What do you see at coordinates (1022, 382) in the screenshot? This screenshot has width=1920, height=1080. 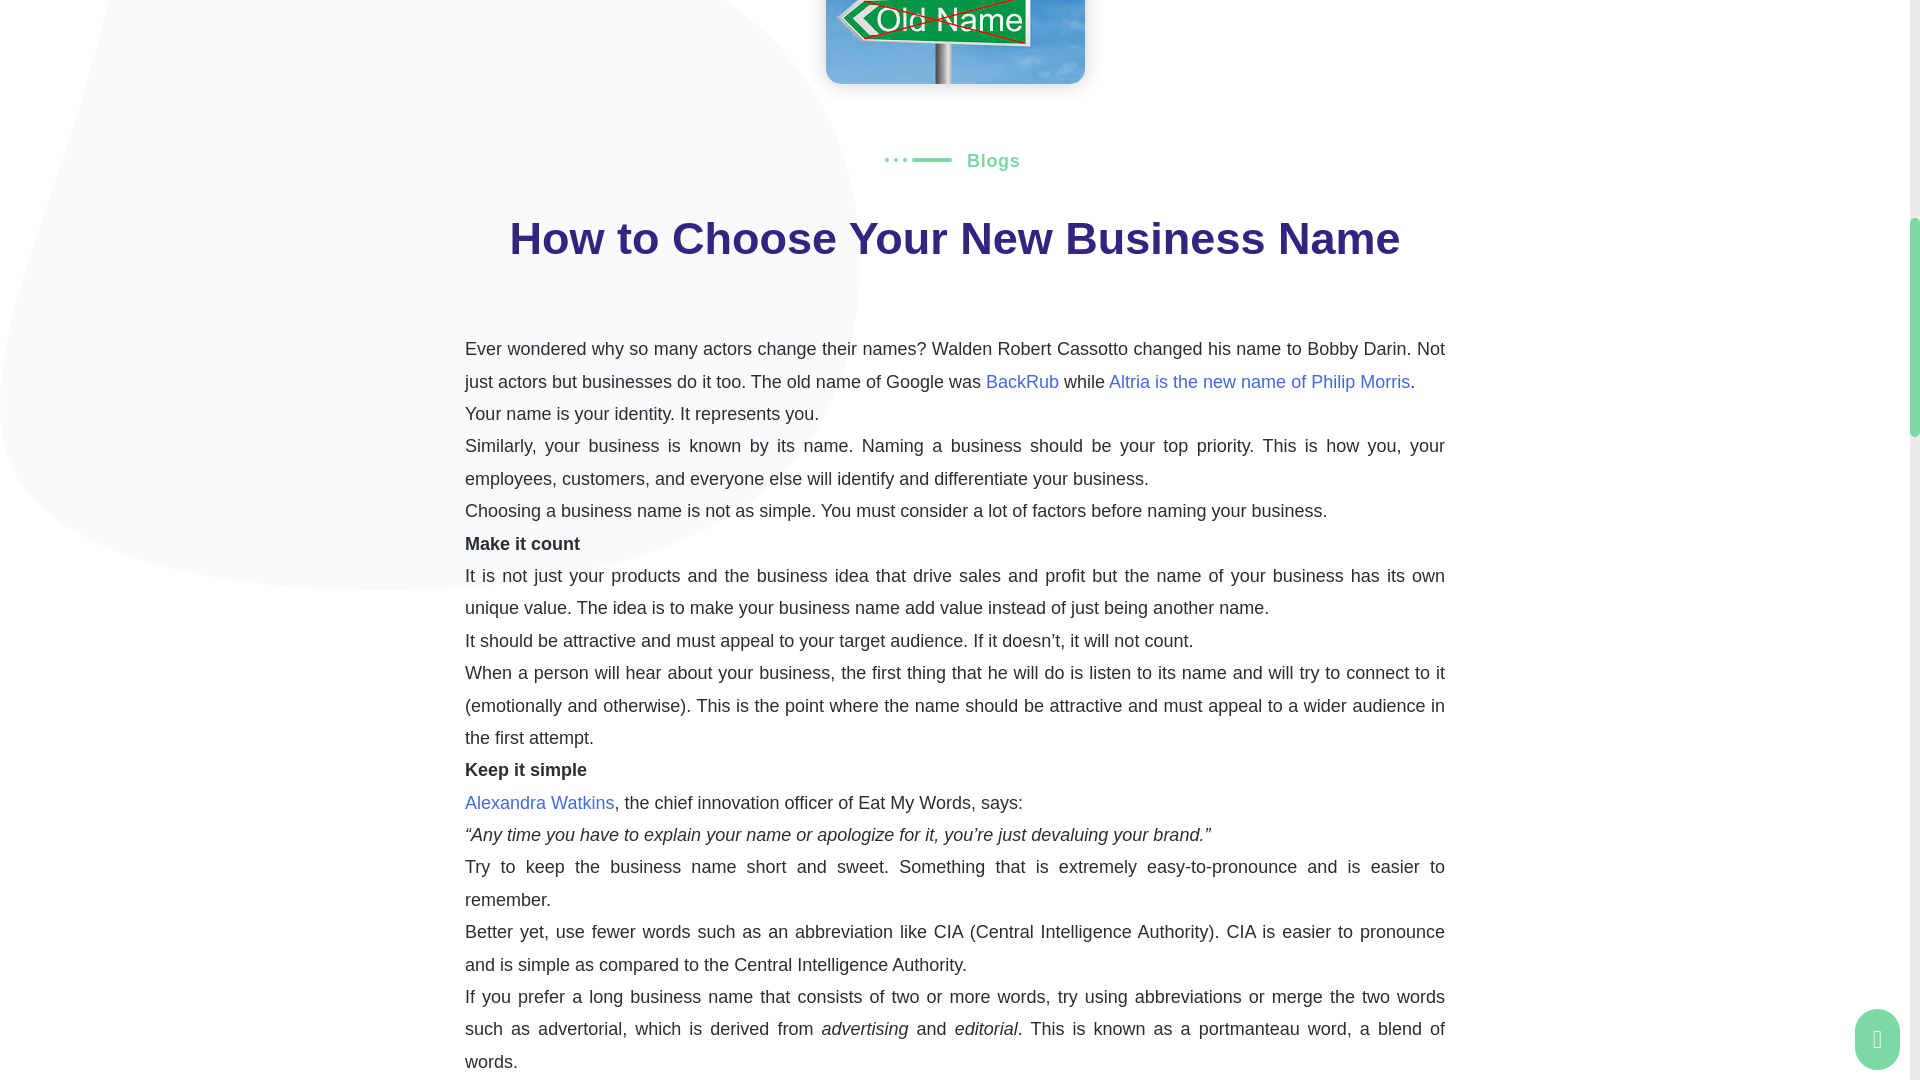 I see `BackRub` at bounding box center [1022, 382].